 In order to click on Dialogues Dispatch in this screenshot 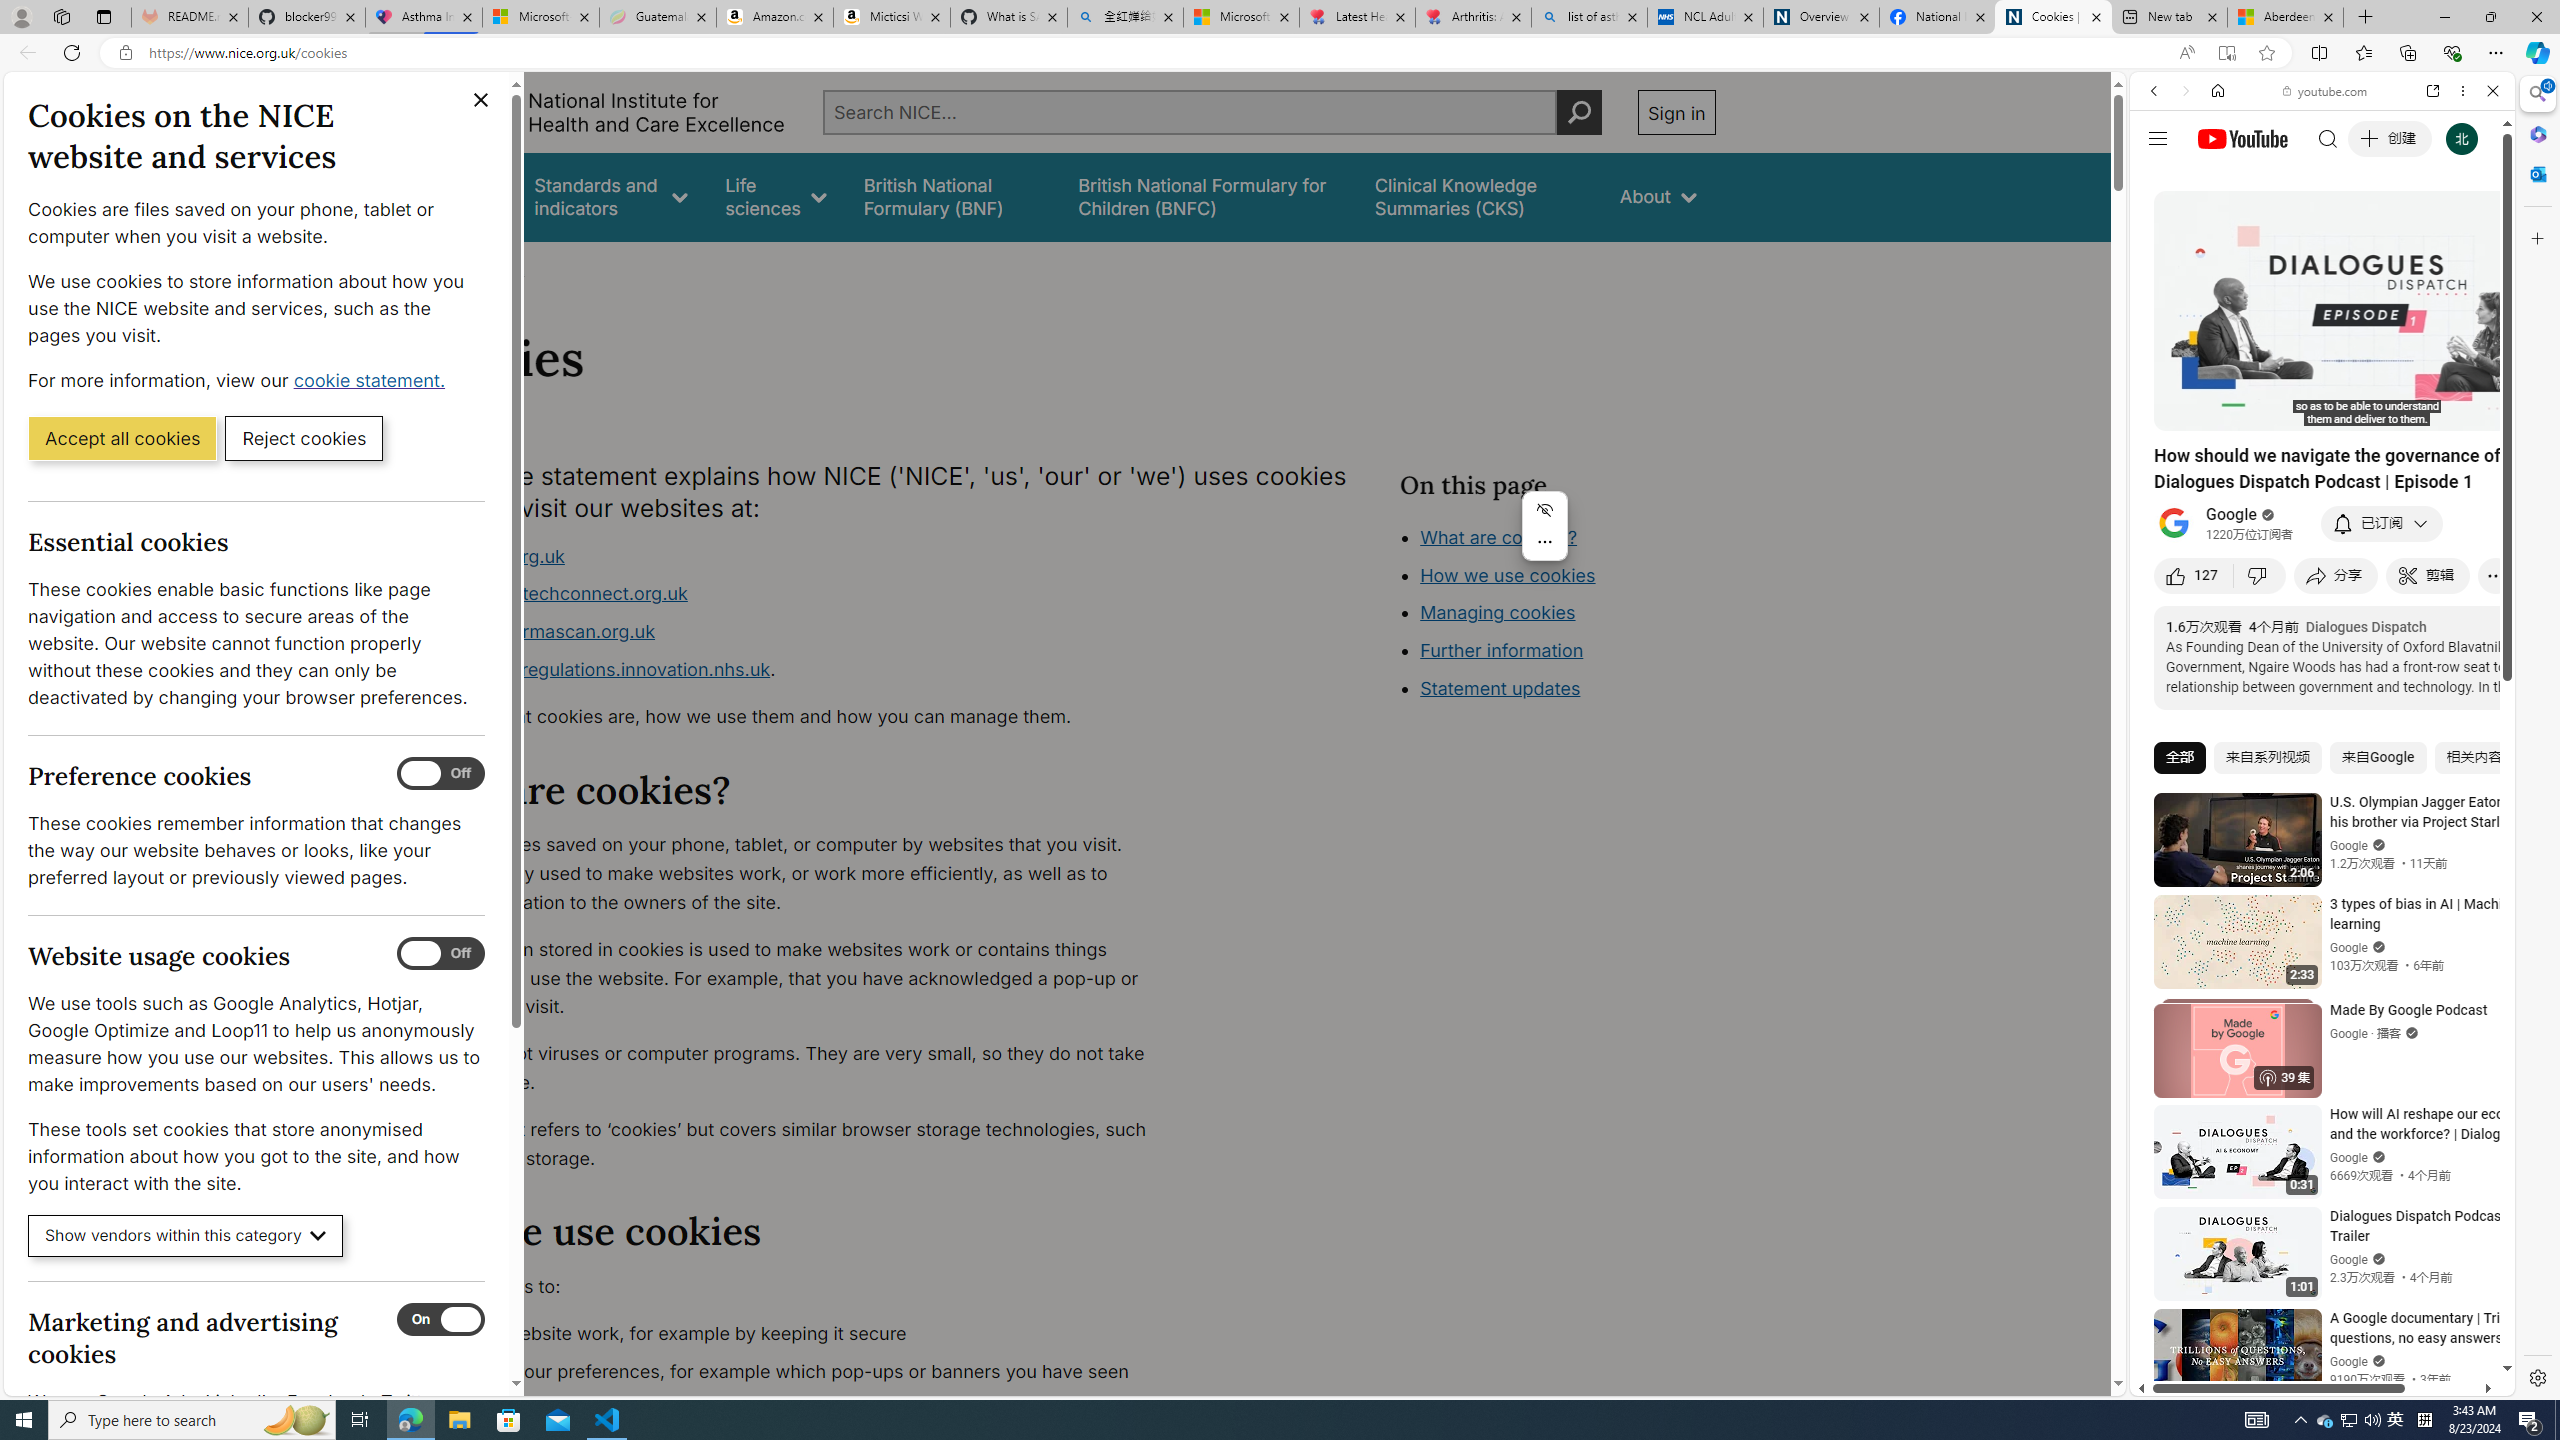, I will do `click(2365, 626)`.